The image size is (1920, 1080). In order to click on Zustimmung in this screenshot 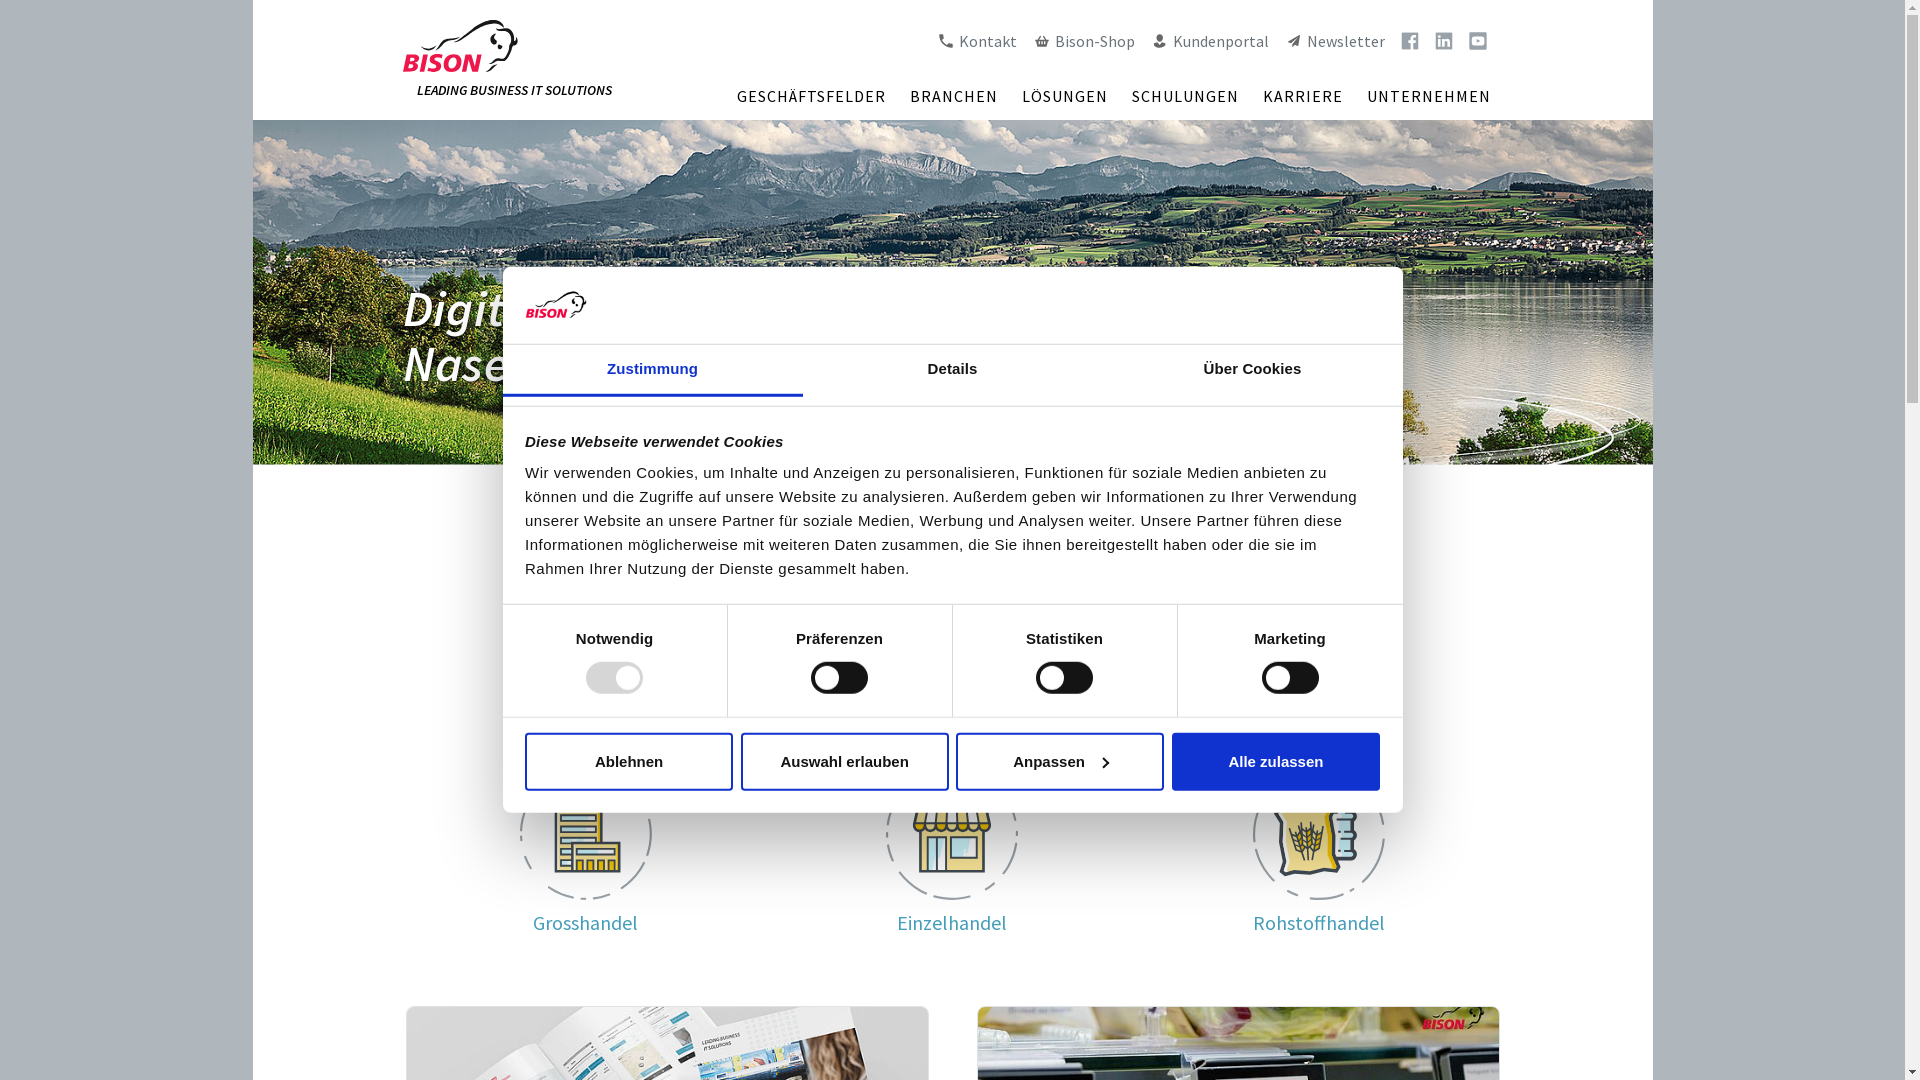, I will do `click(652, 371)`.